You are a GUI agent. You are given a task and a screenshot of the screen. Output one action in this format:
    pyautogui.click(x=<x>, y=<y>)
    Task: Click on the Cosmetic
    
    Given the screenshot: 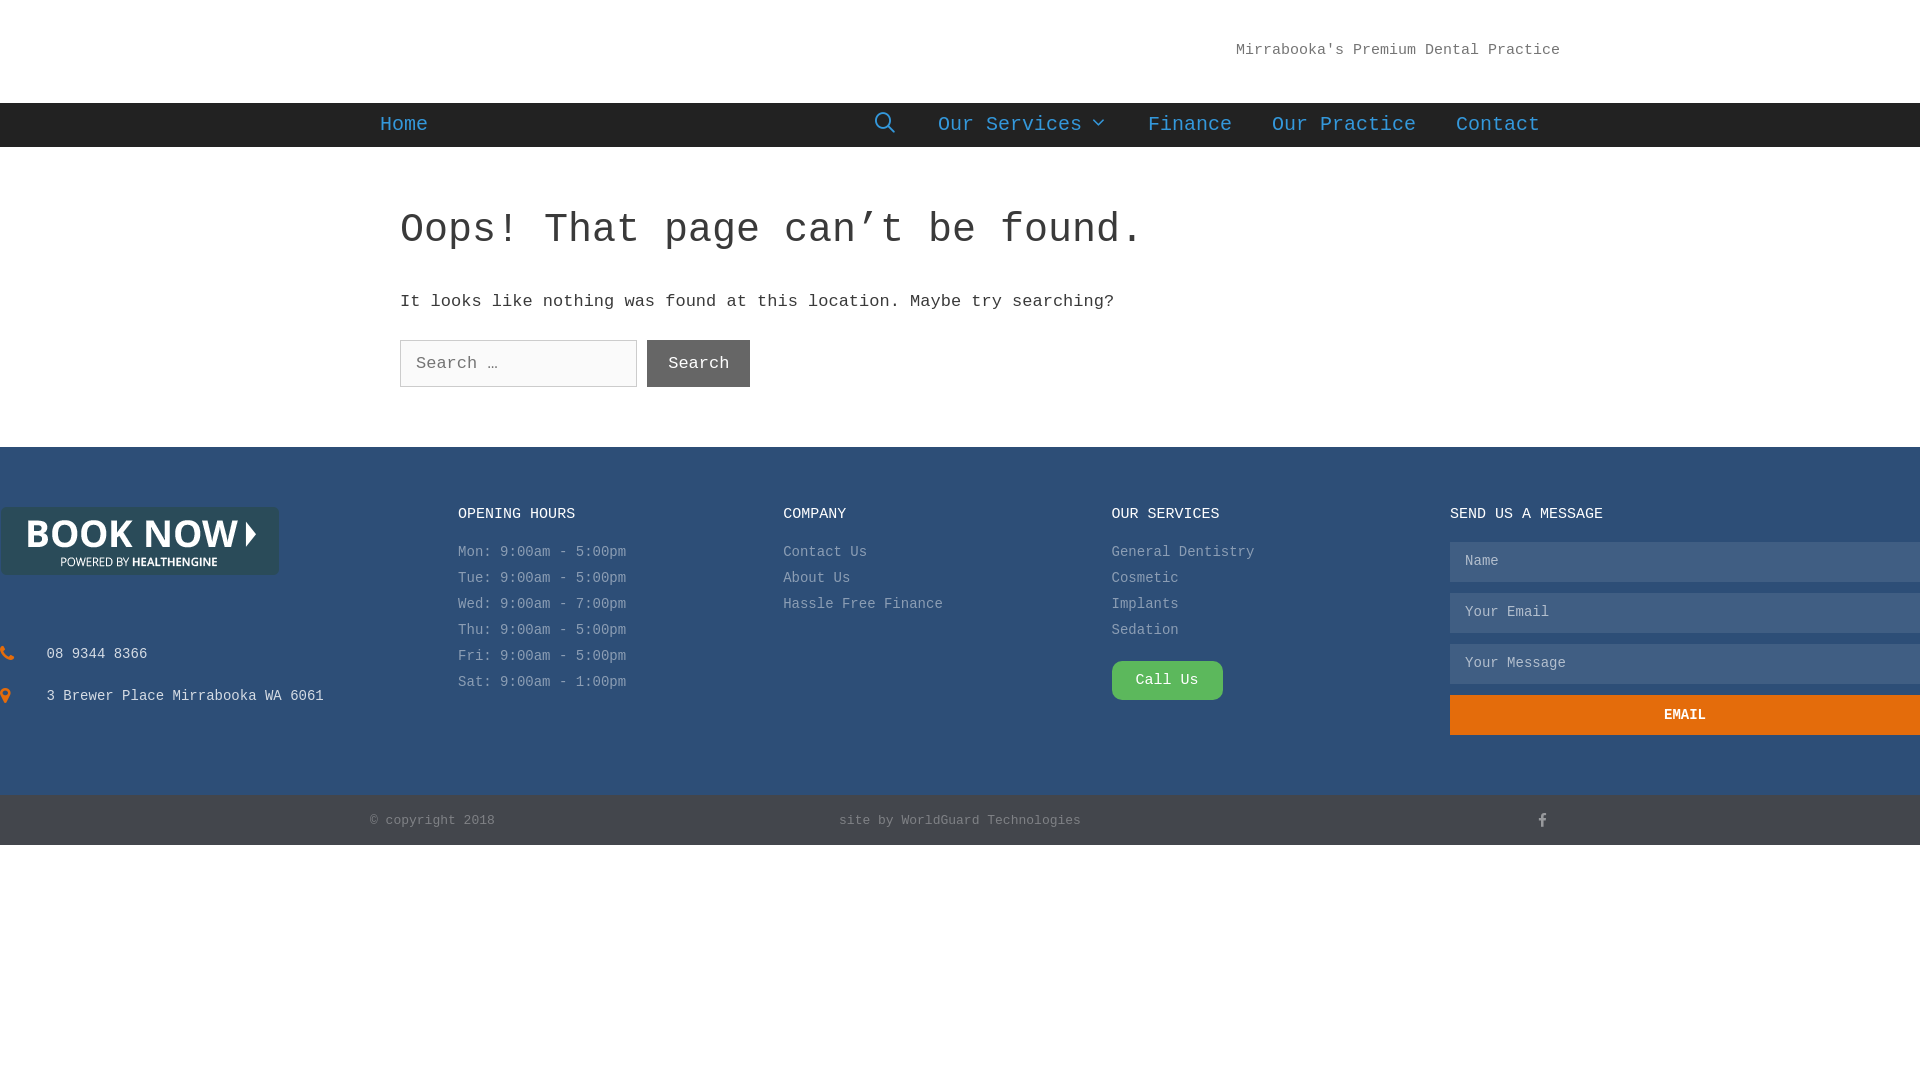 What is the action you would take?
    pyautogui.click(x=1282, y=578)
    